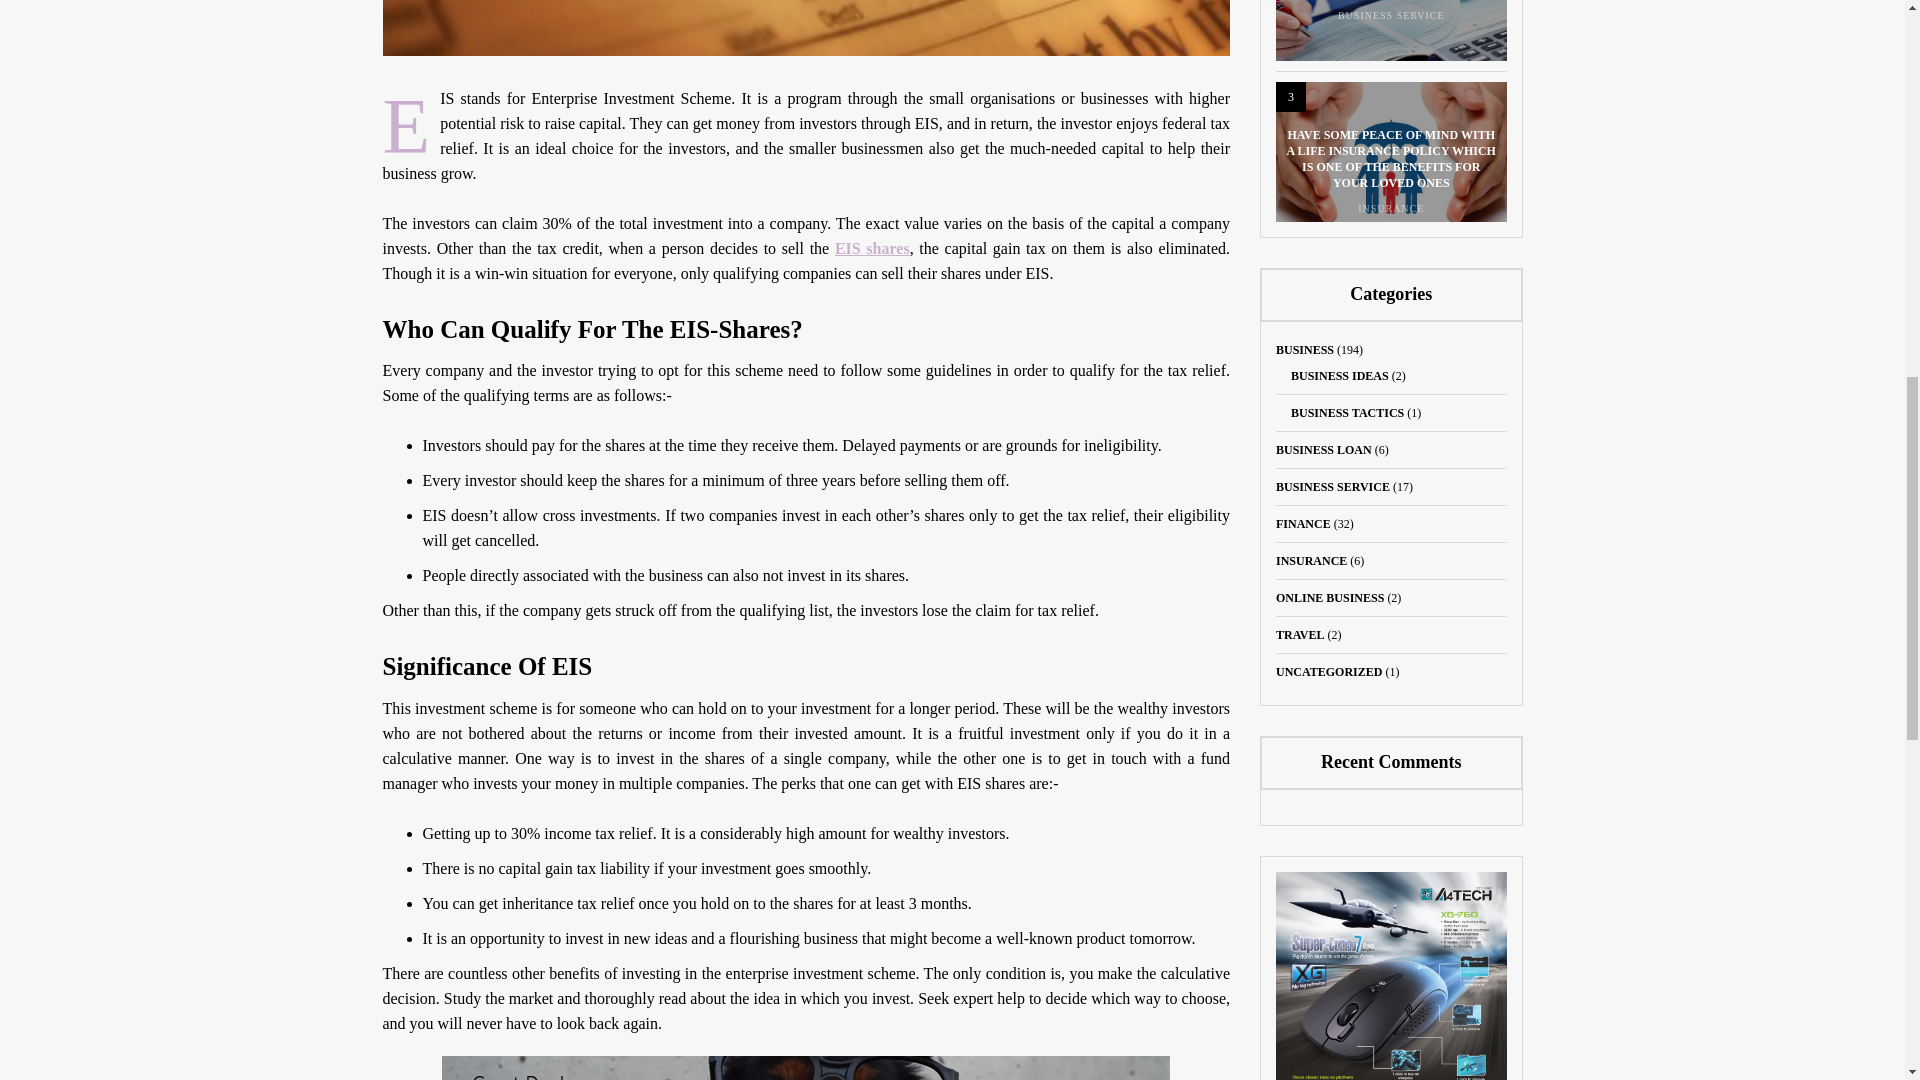  What do you see at coordinates (1324, 449) in the screenshot?
I see `BUSINESS LOAN` at bounding box center [1324, 449].